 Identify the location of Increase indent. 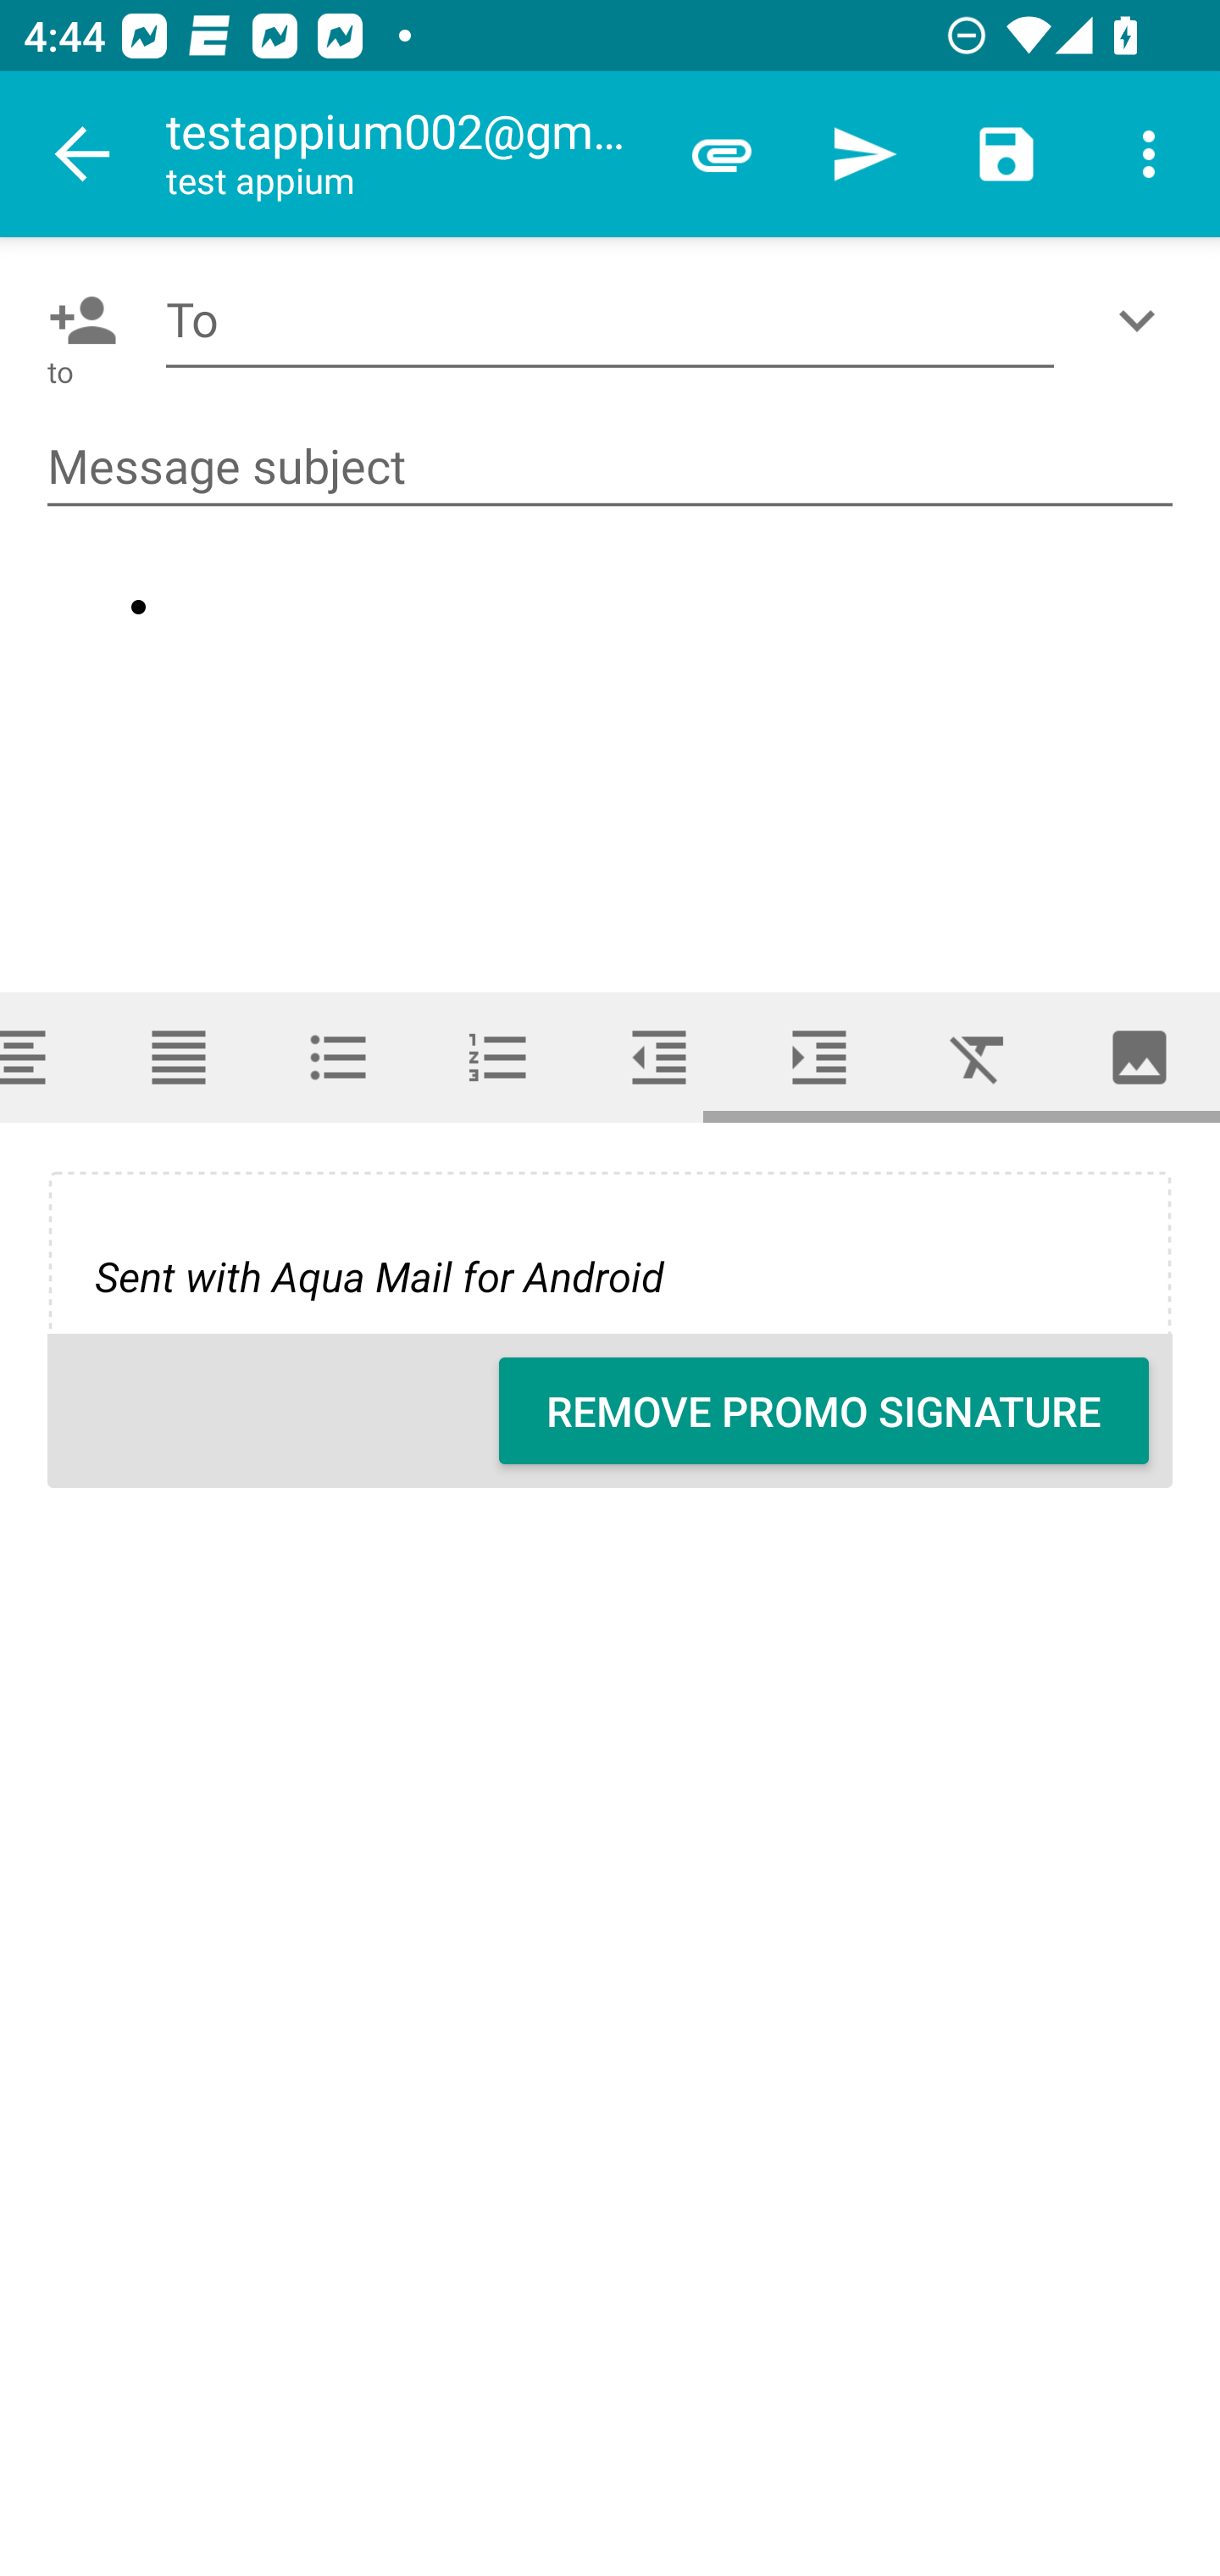
(819, 1058).